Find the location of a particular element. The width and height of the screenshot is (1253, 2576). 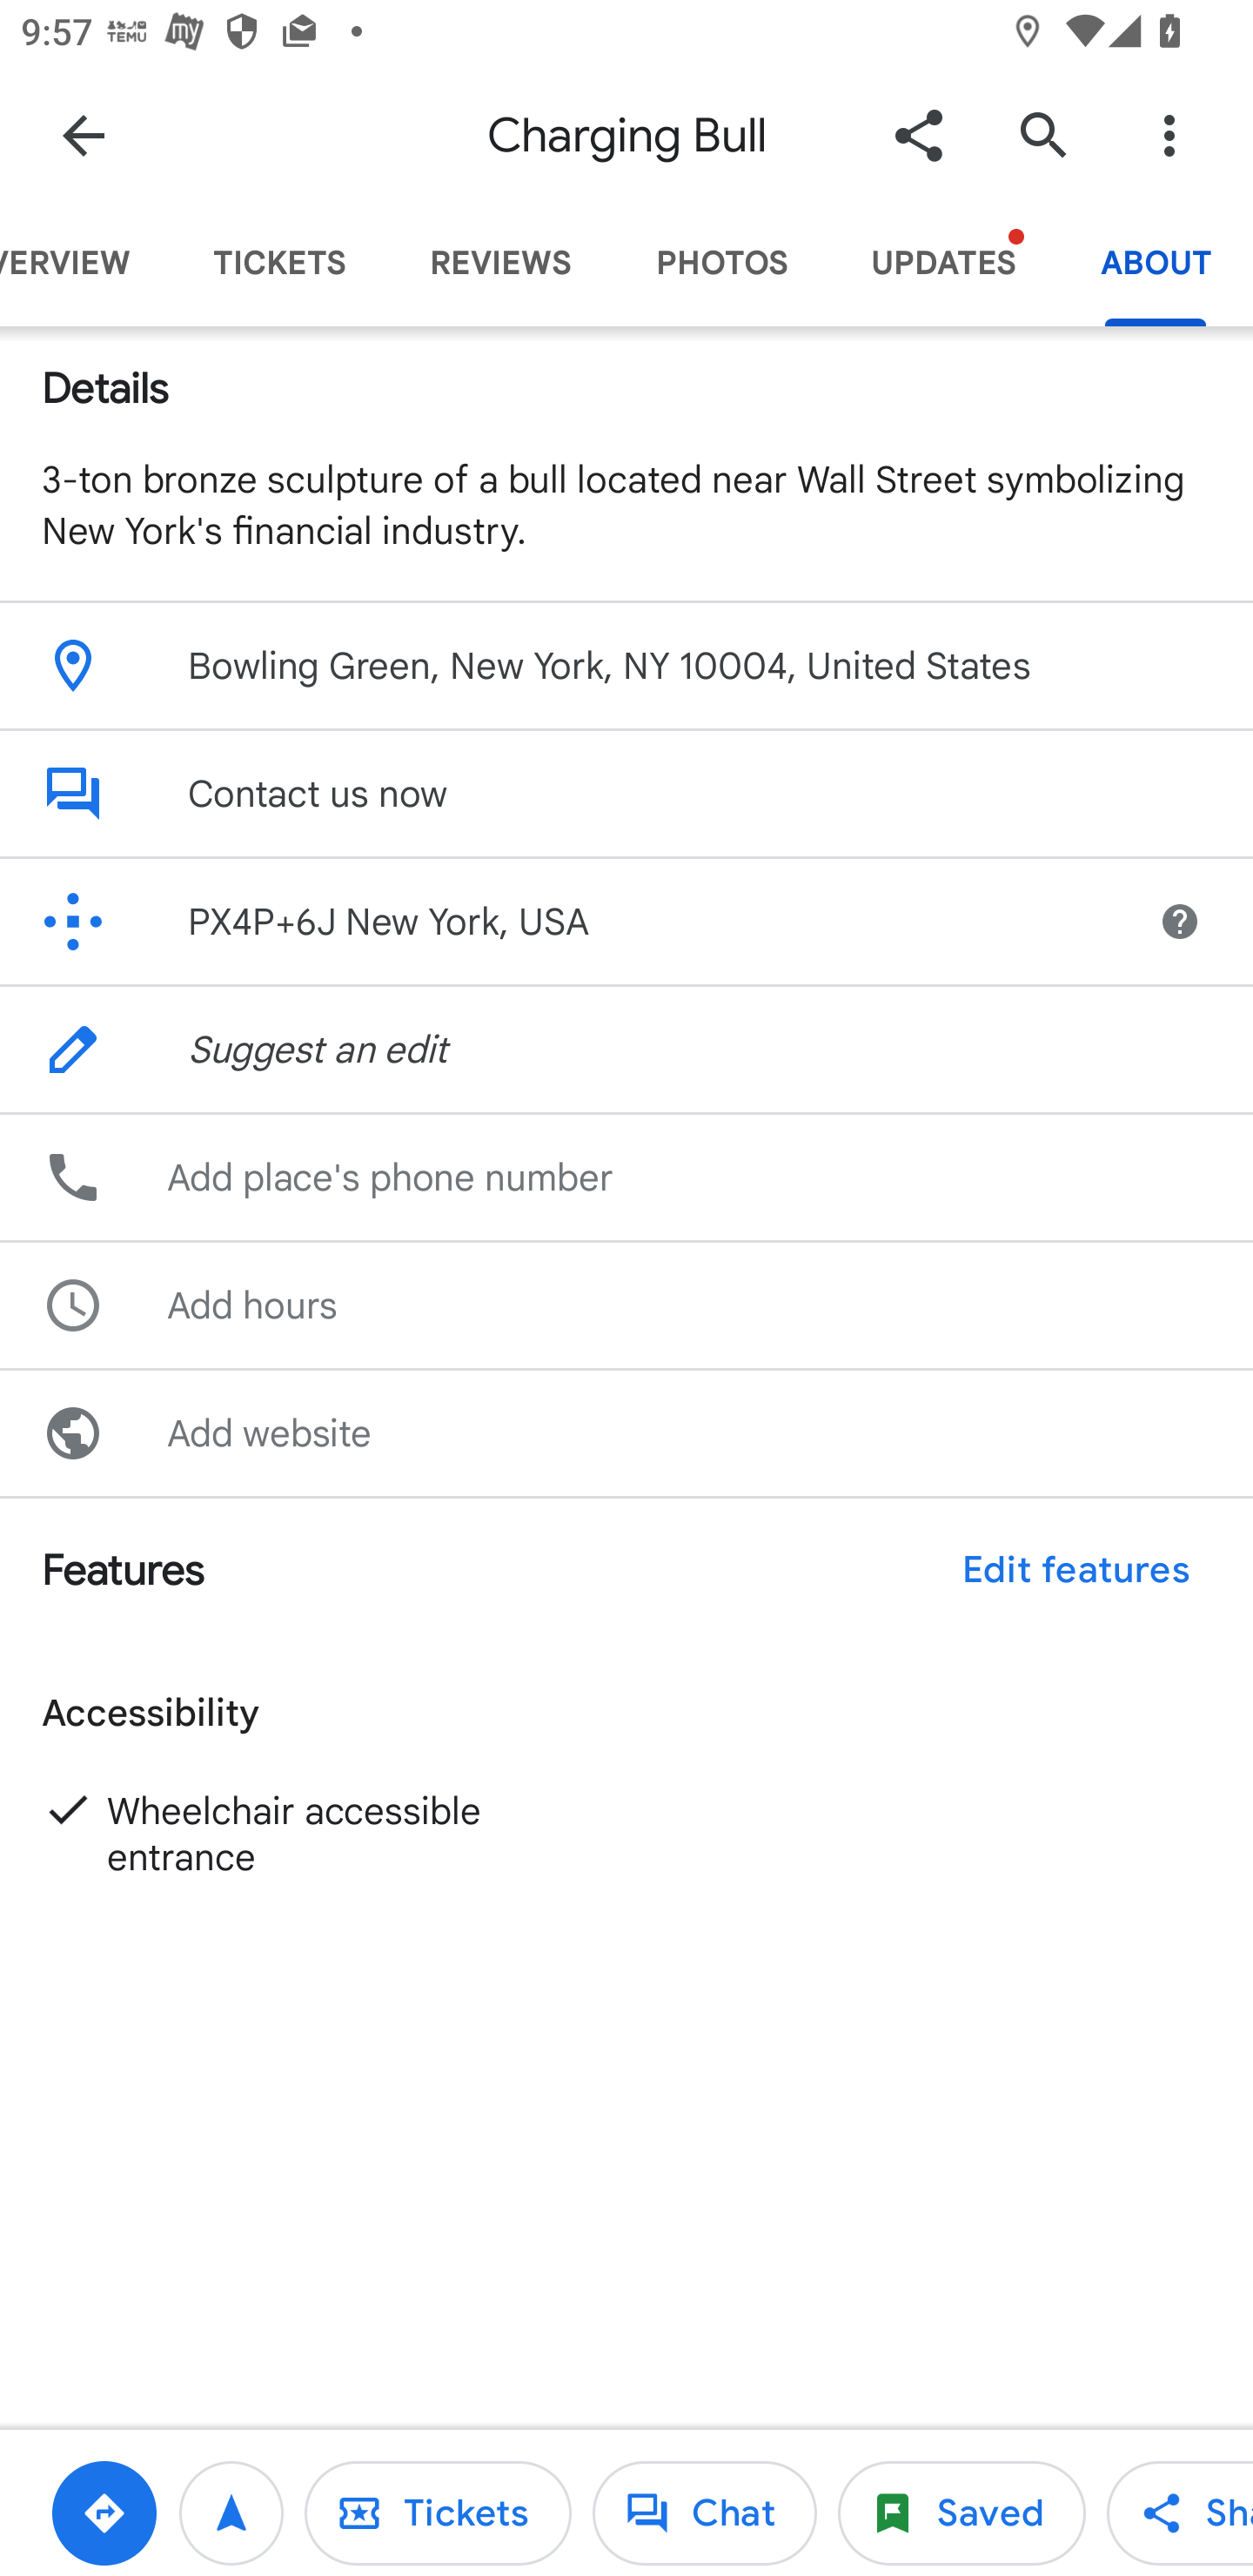

Search is located at coordinates (1043, 134).